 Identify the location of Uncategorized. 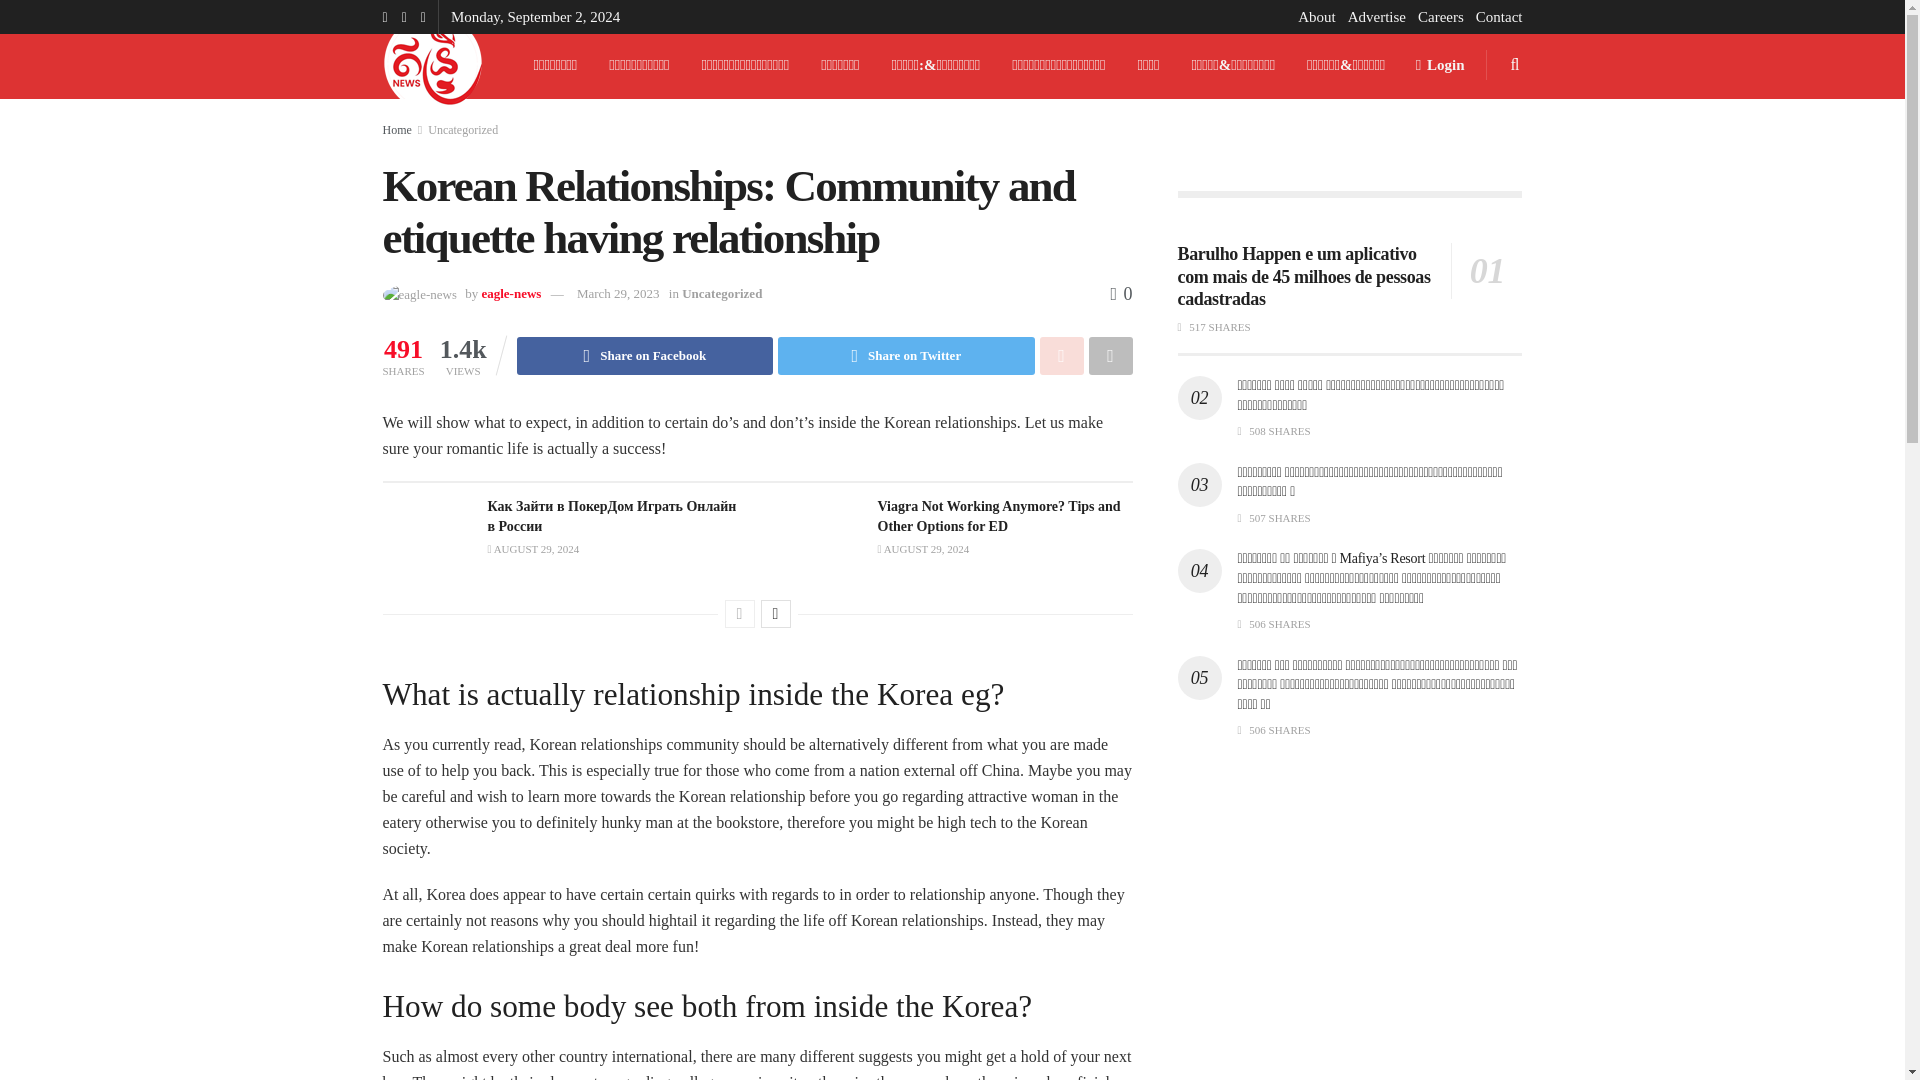
(462, 130).